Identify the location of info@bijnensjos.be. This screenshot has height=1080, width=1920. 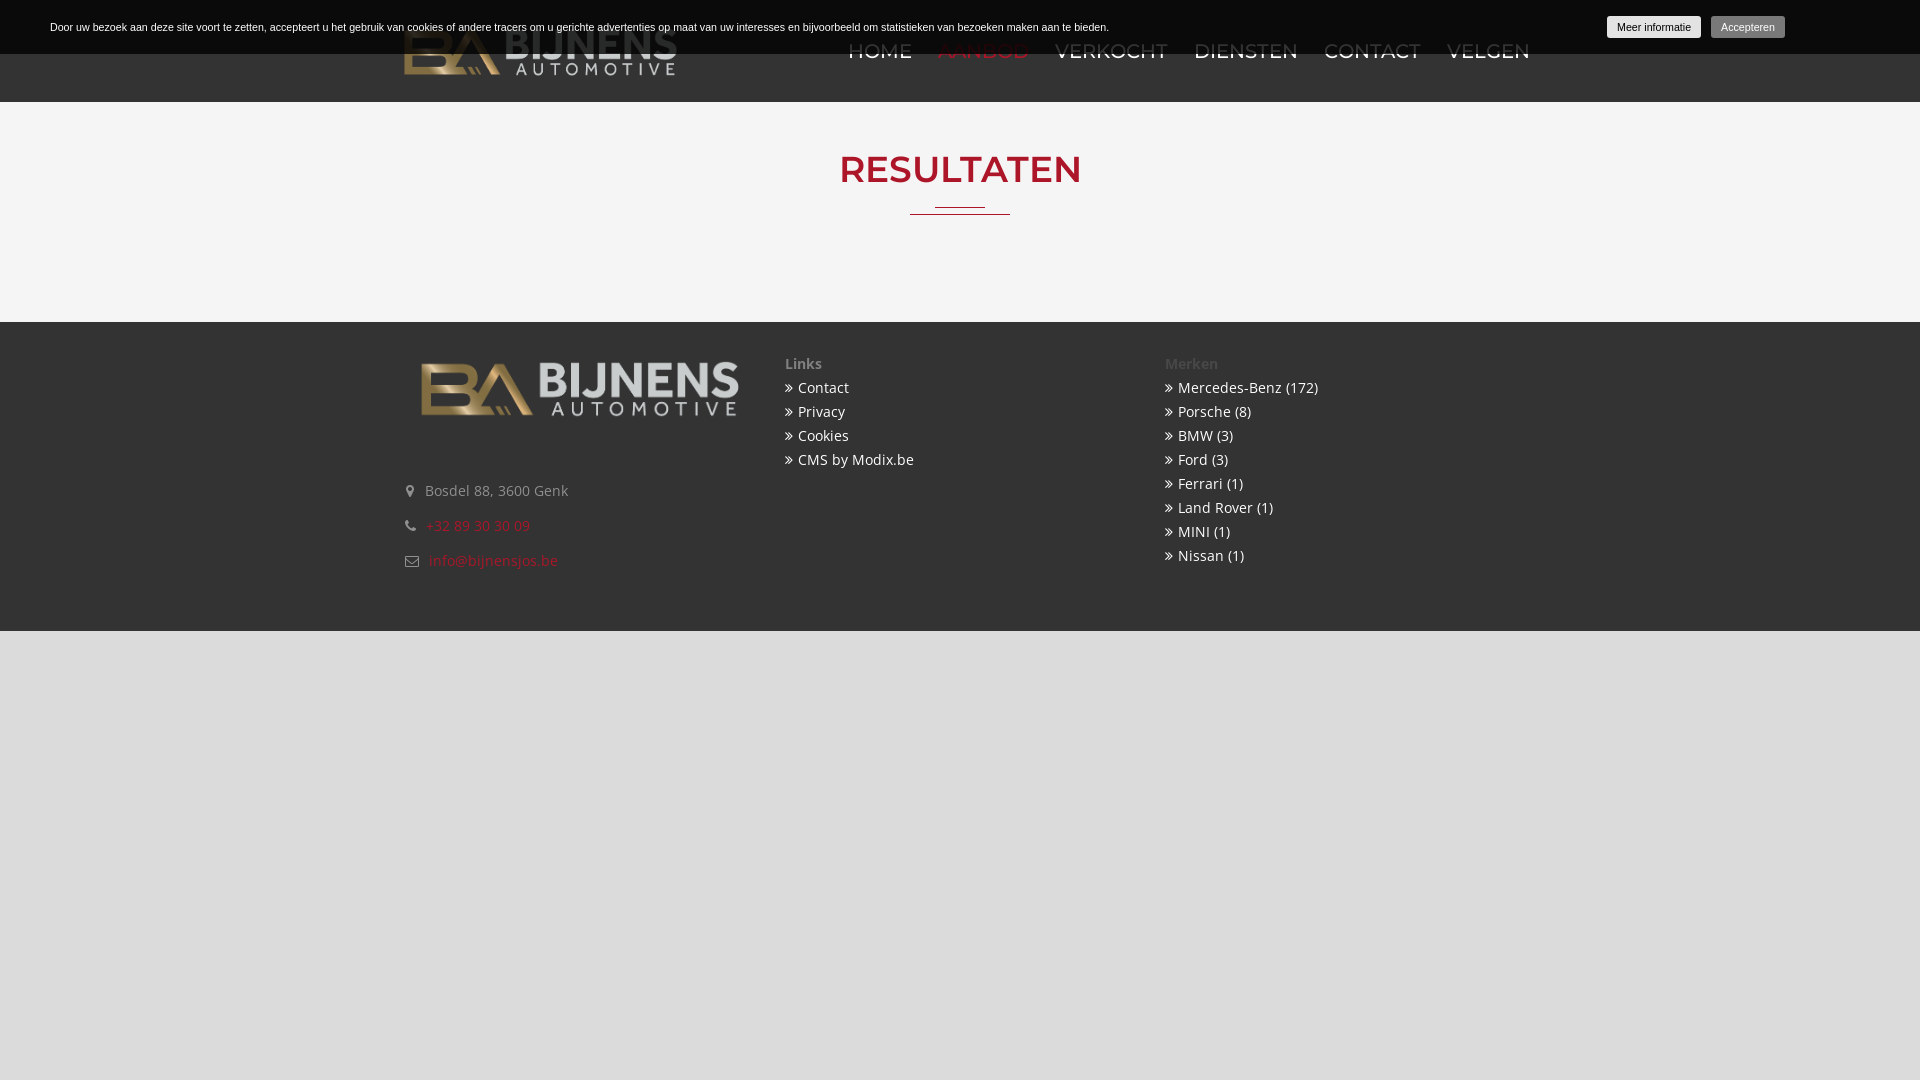
(494, 560).